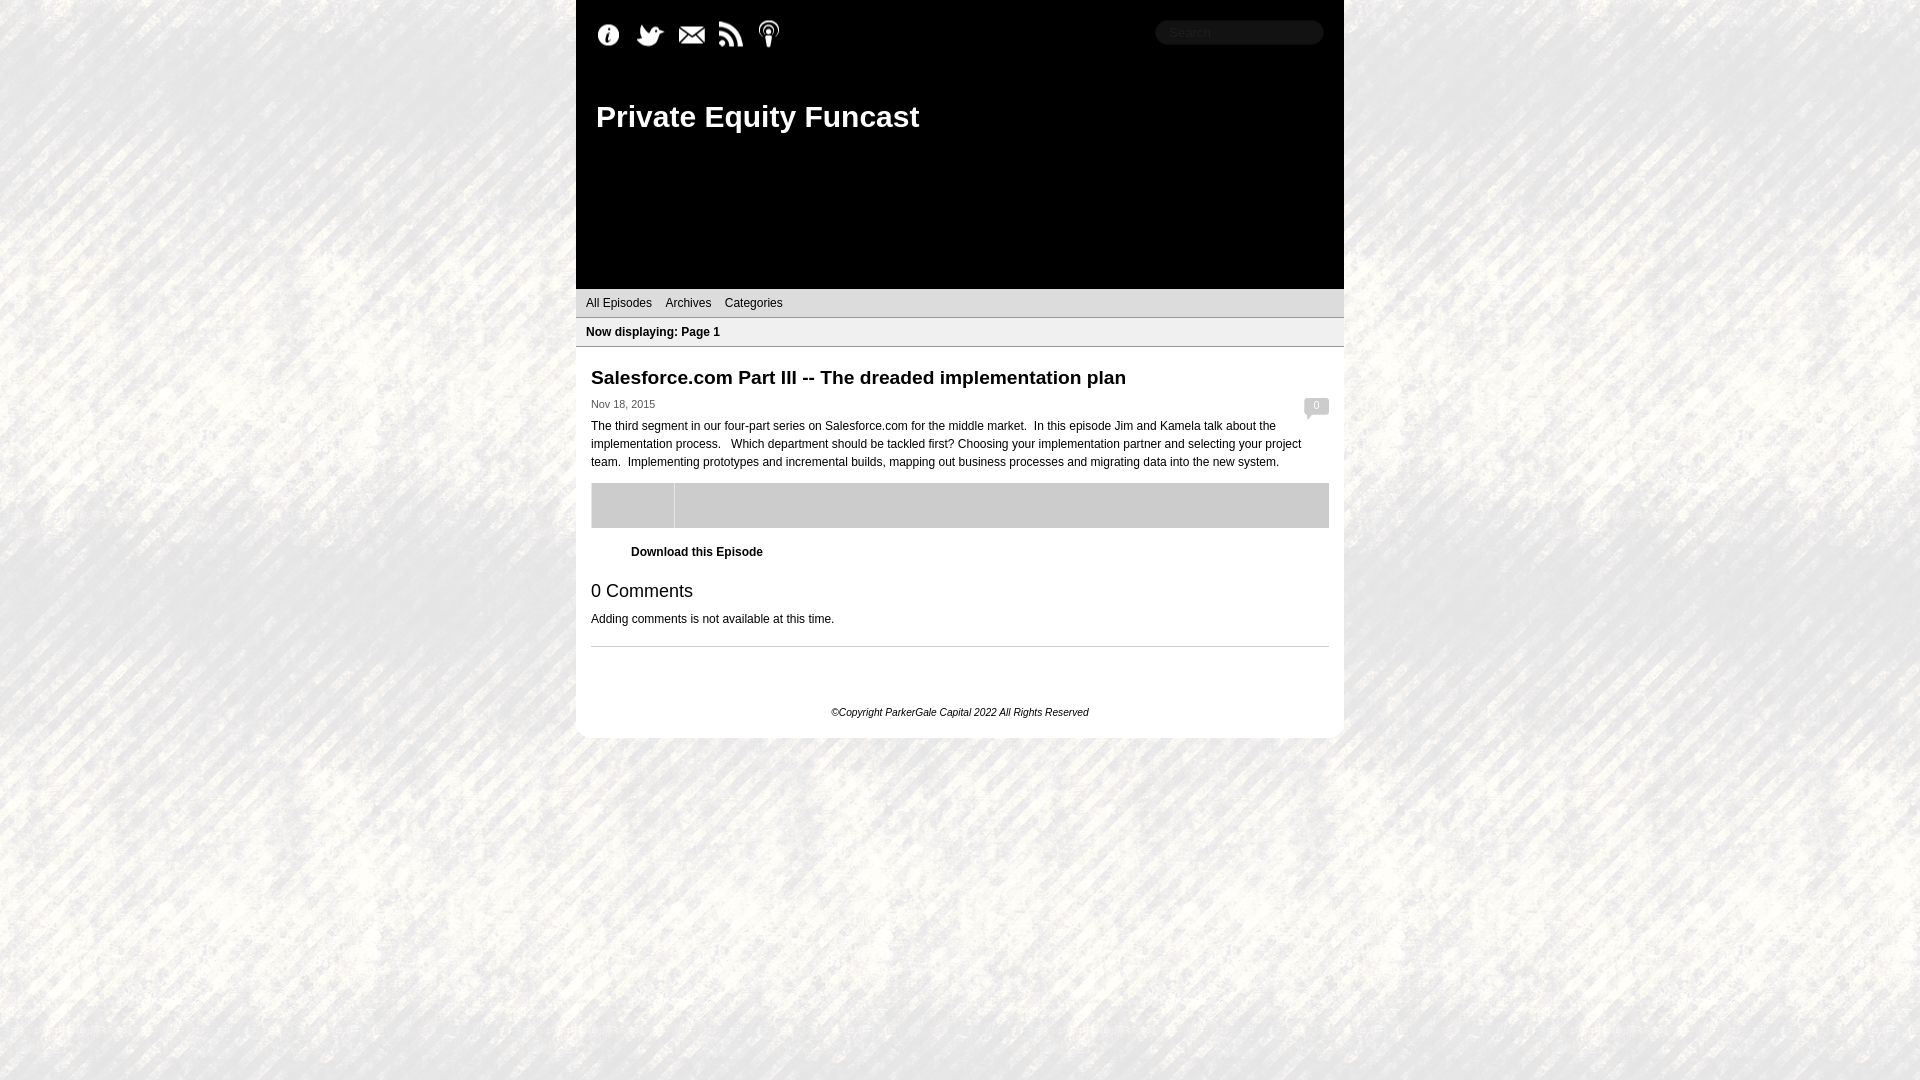  What do you see at coordinates (757, 116) in the screenshot?
I see `Private Equity Funcast` at bounding box center [757, 116].